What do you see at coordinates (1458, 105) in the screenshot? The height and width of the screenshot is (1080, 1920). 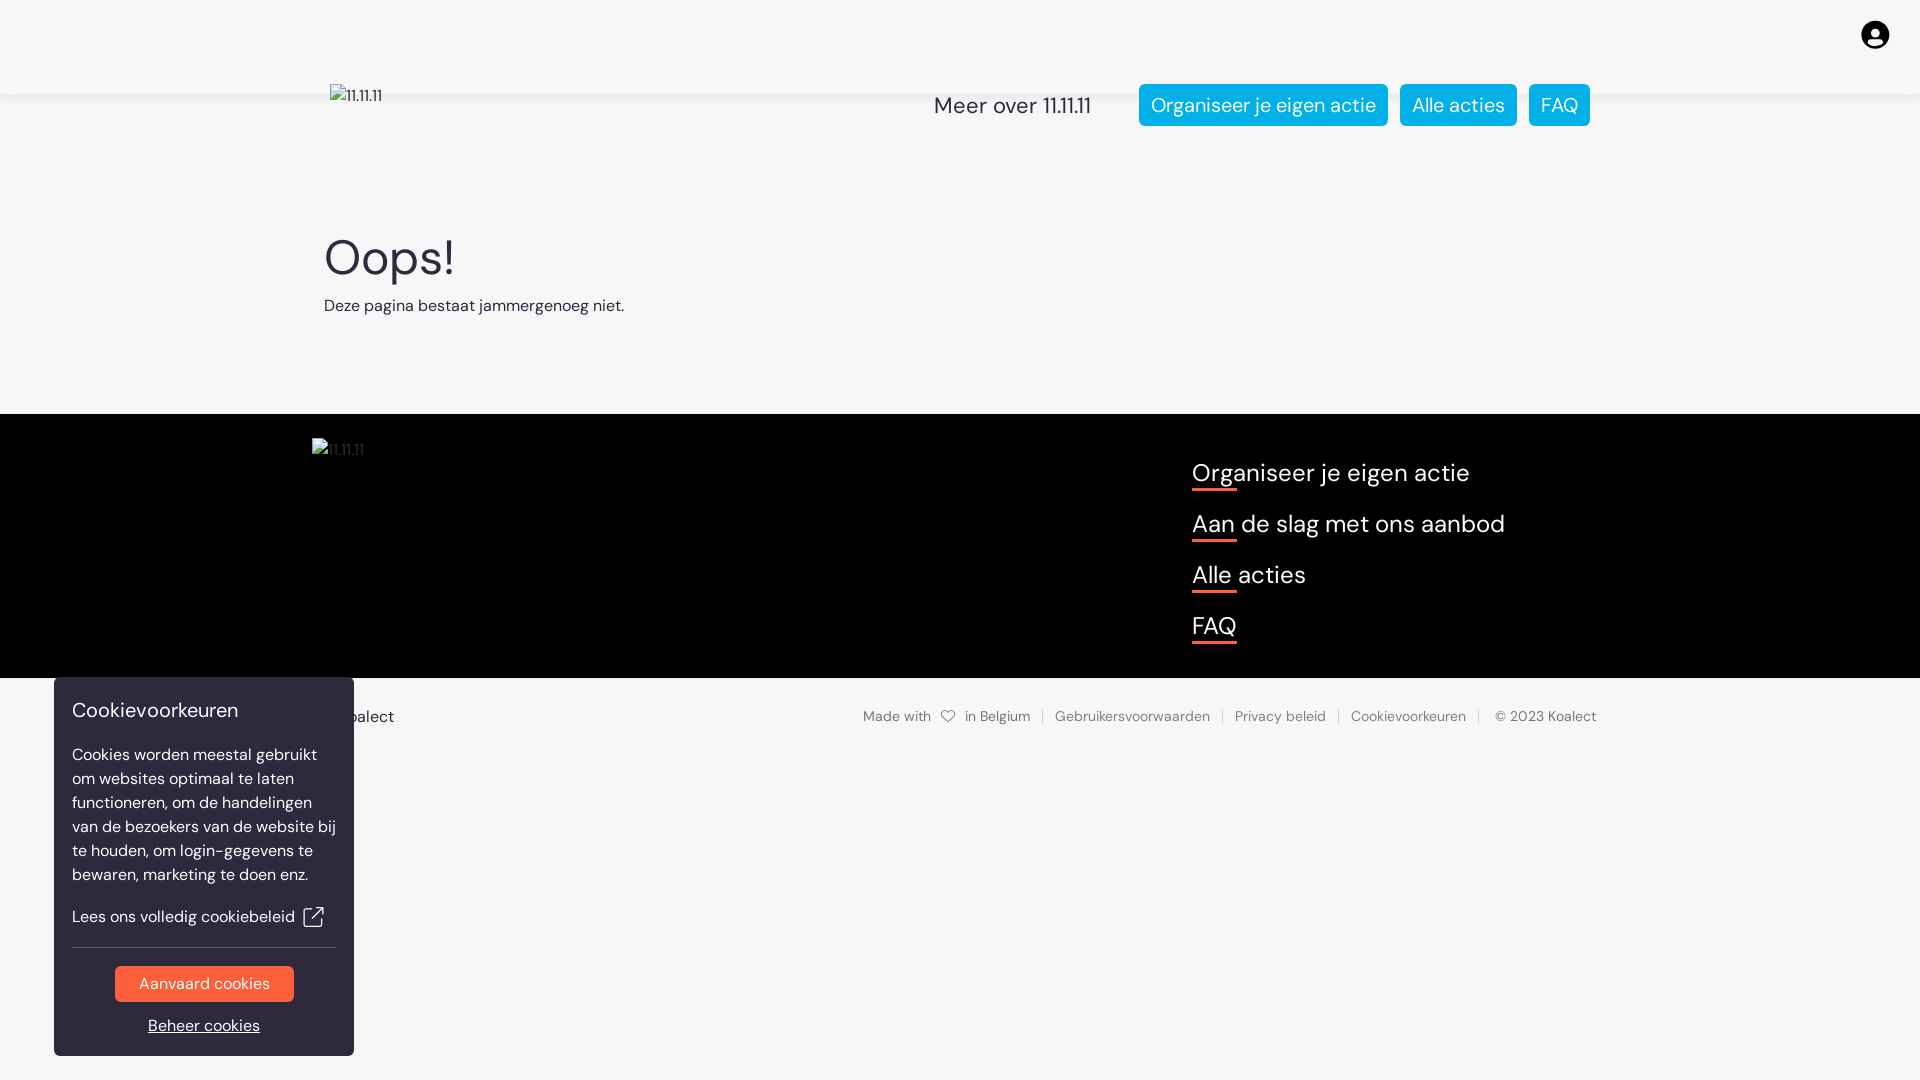 I see `Alle acties` at bounding box center [1458, 105].